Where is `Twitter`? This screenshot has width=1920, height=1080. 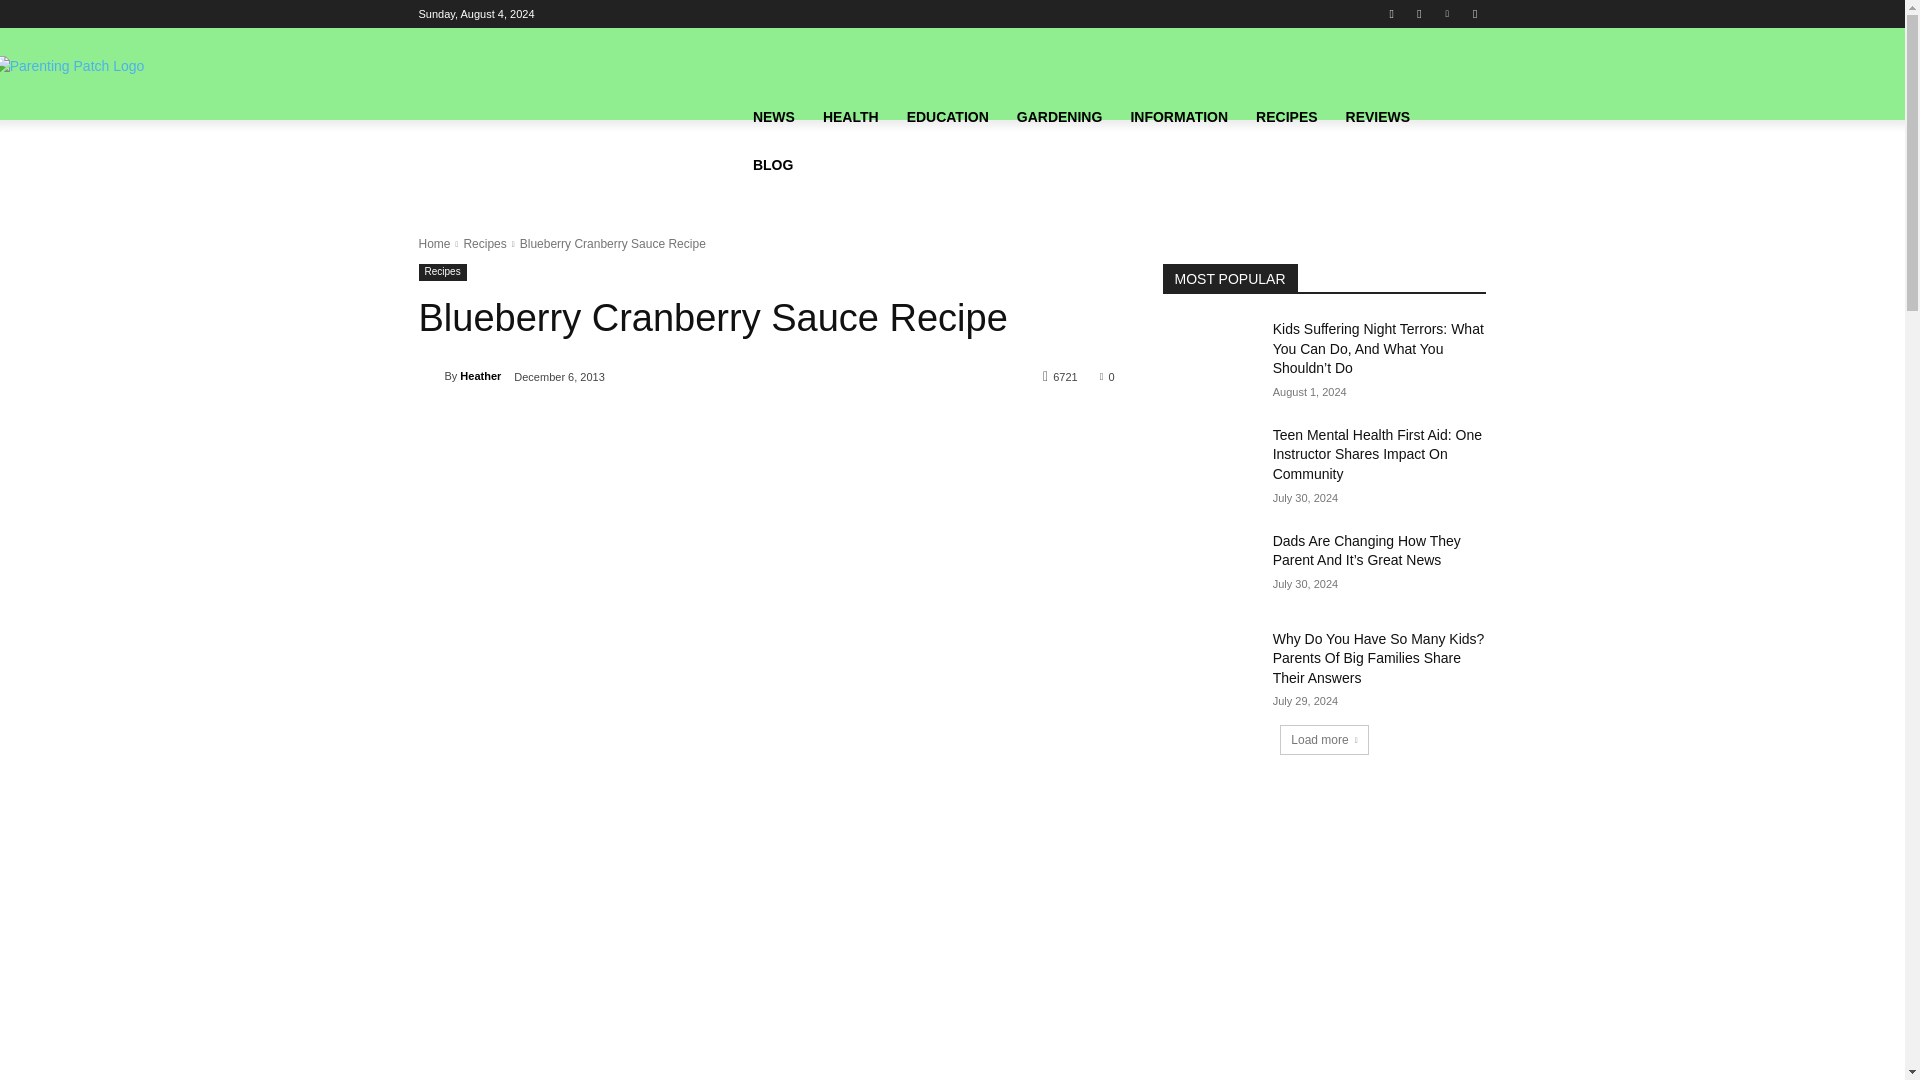 Twitter is located at coordinates (1474, 13).